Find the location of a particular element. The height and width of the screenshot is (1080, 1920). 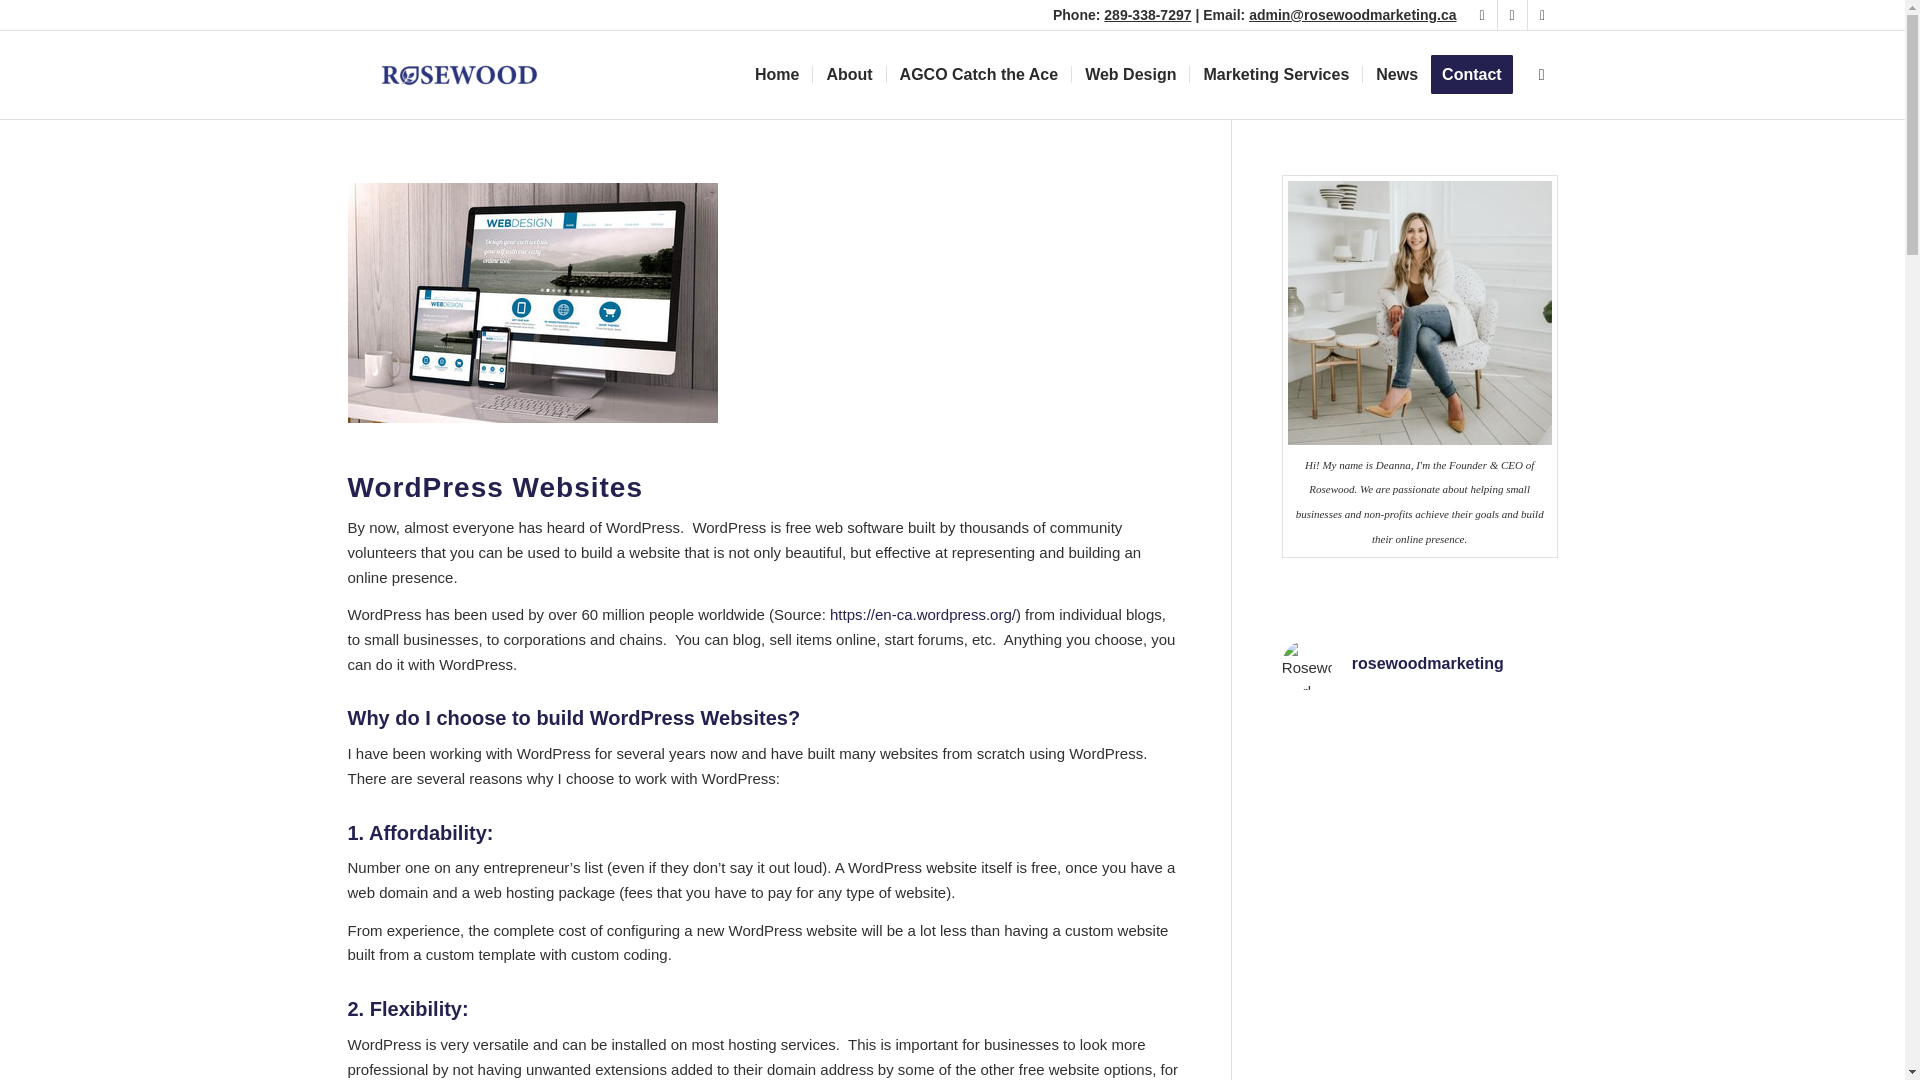

Contact is located at coordinates (1478, 74).